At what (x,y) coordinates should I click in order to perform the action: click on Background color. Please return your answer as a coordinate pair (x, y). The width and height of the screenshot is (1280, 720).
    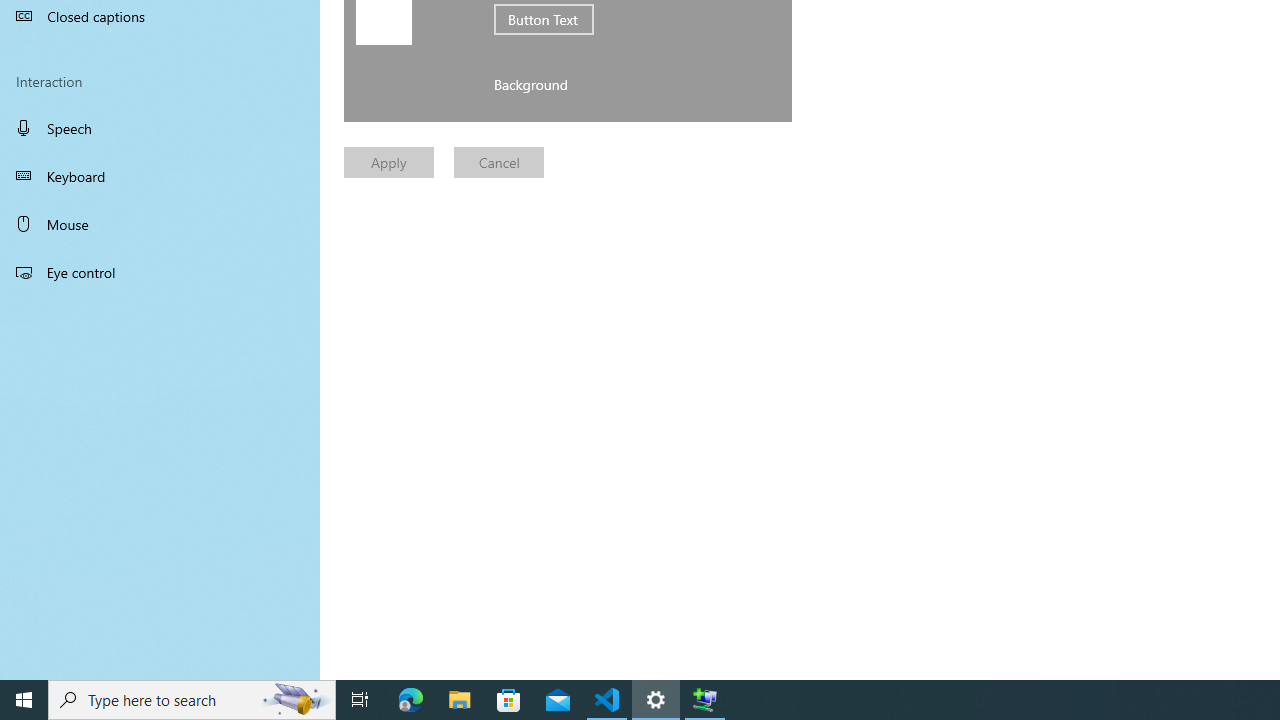
    Looking at the image, I should click on (418, 84).